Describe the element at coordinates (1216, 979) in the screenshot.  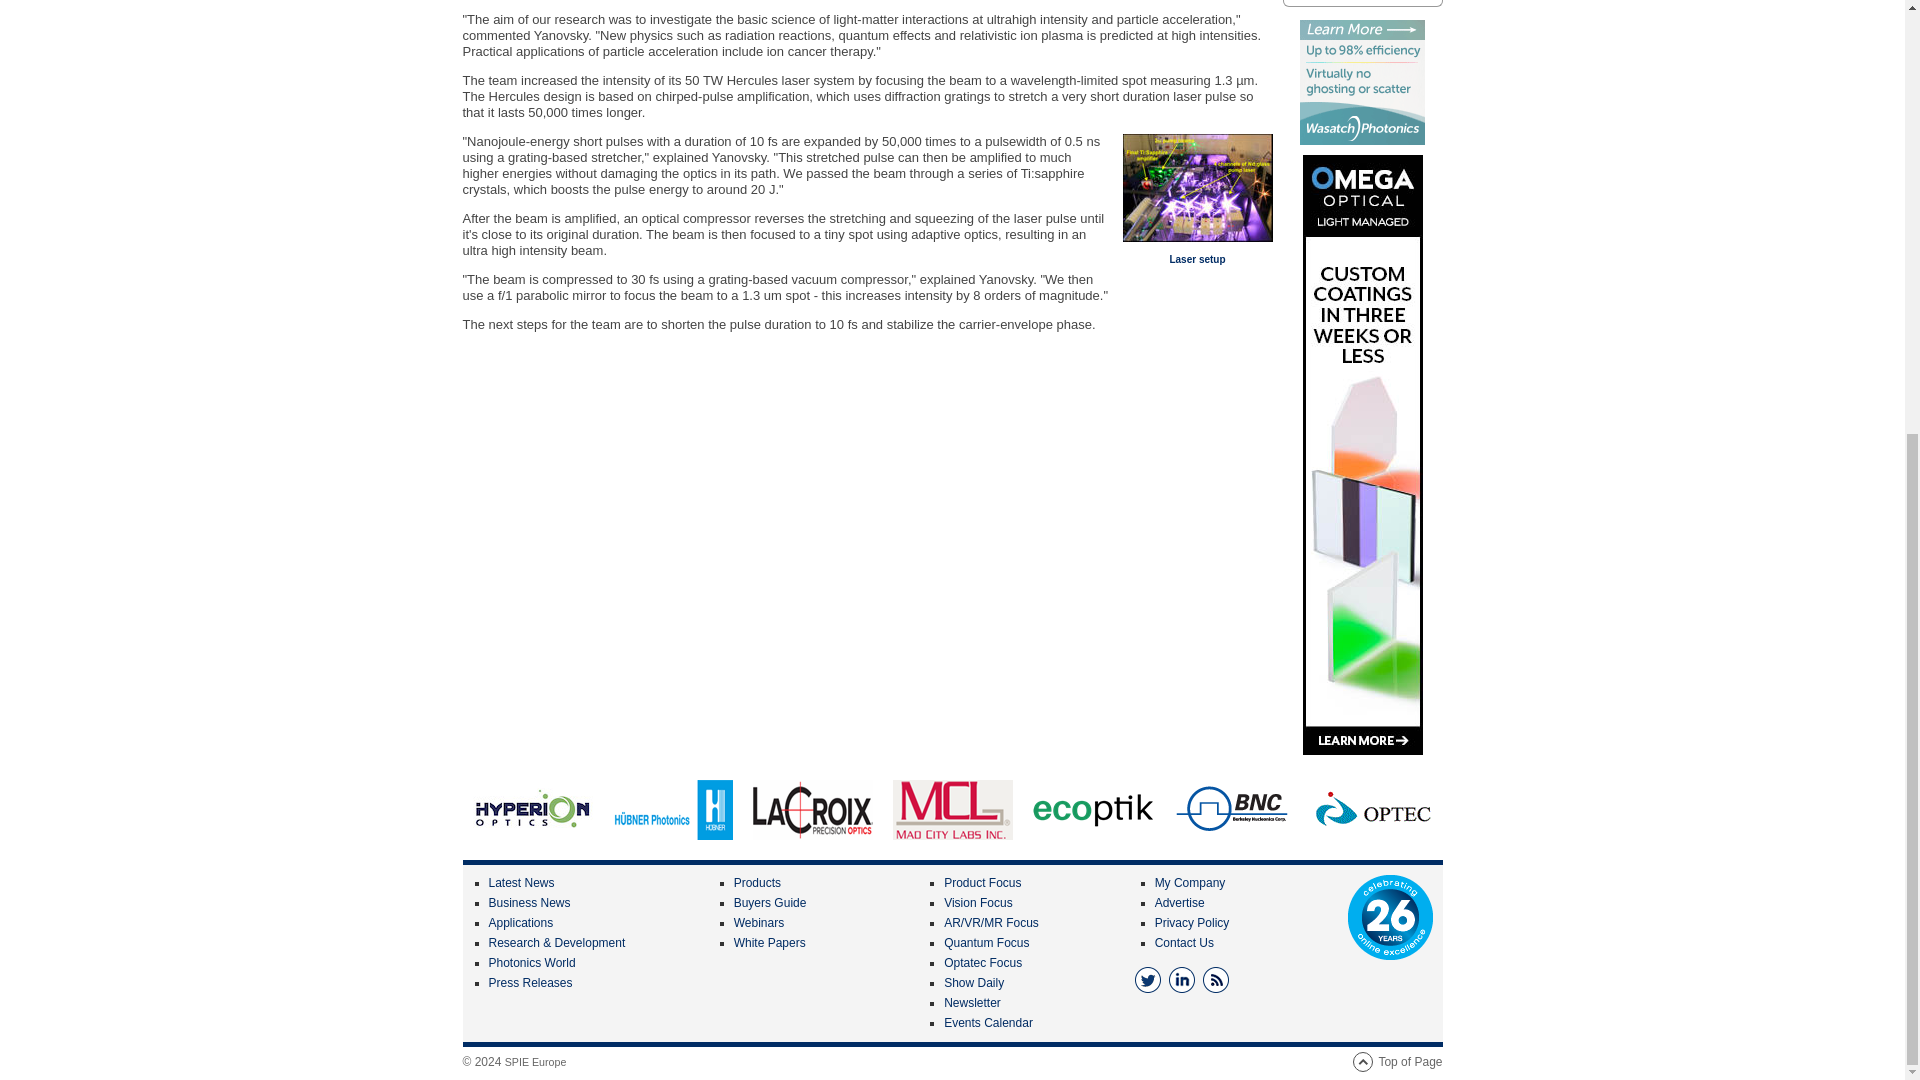
I see `RSS Feeds` at that location.